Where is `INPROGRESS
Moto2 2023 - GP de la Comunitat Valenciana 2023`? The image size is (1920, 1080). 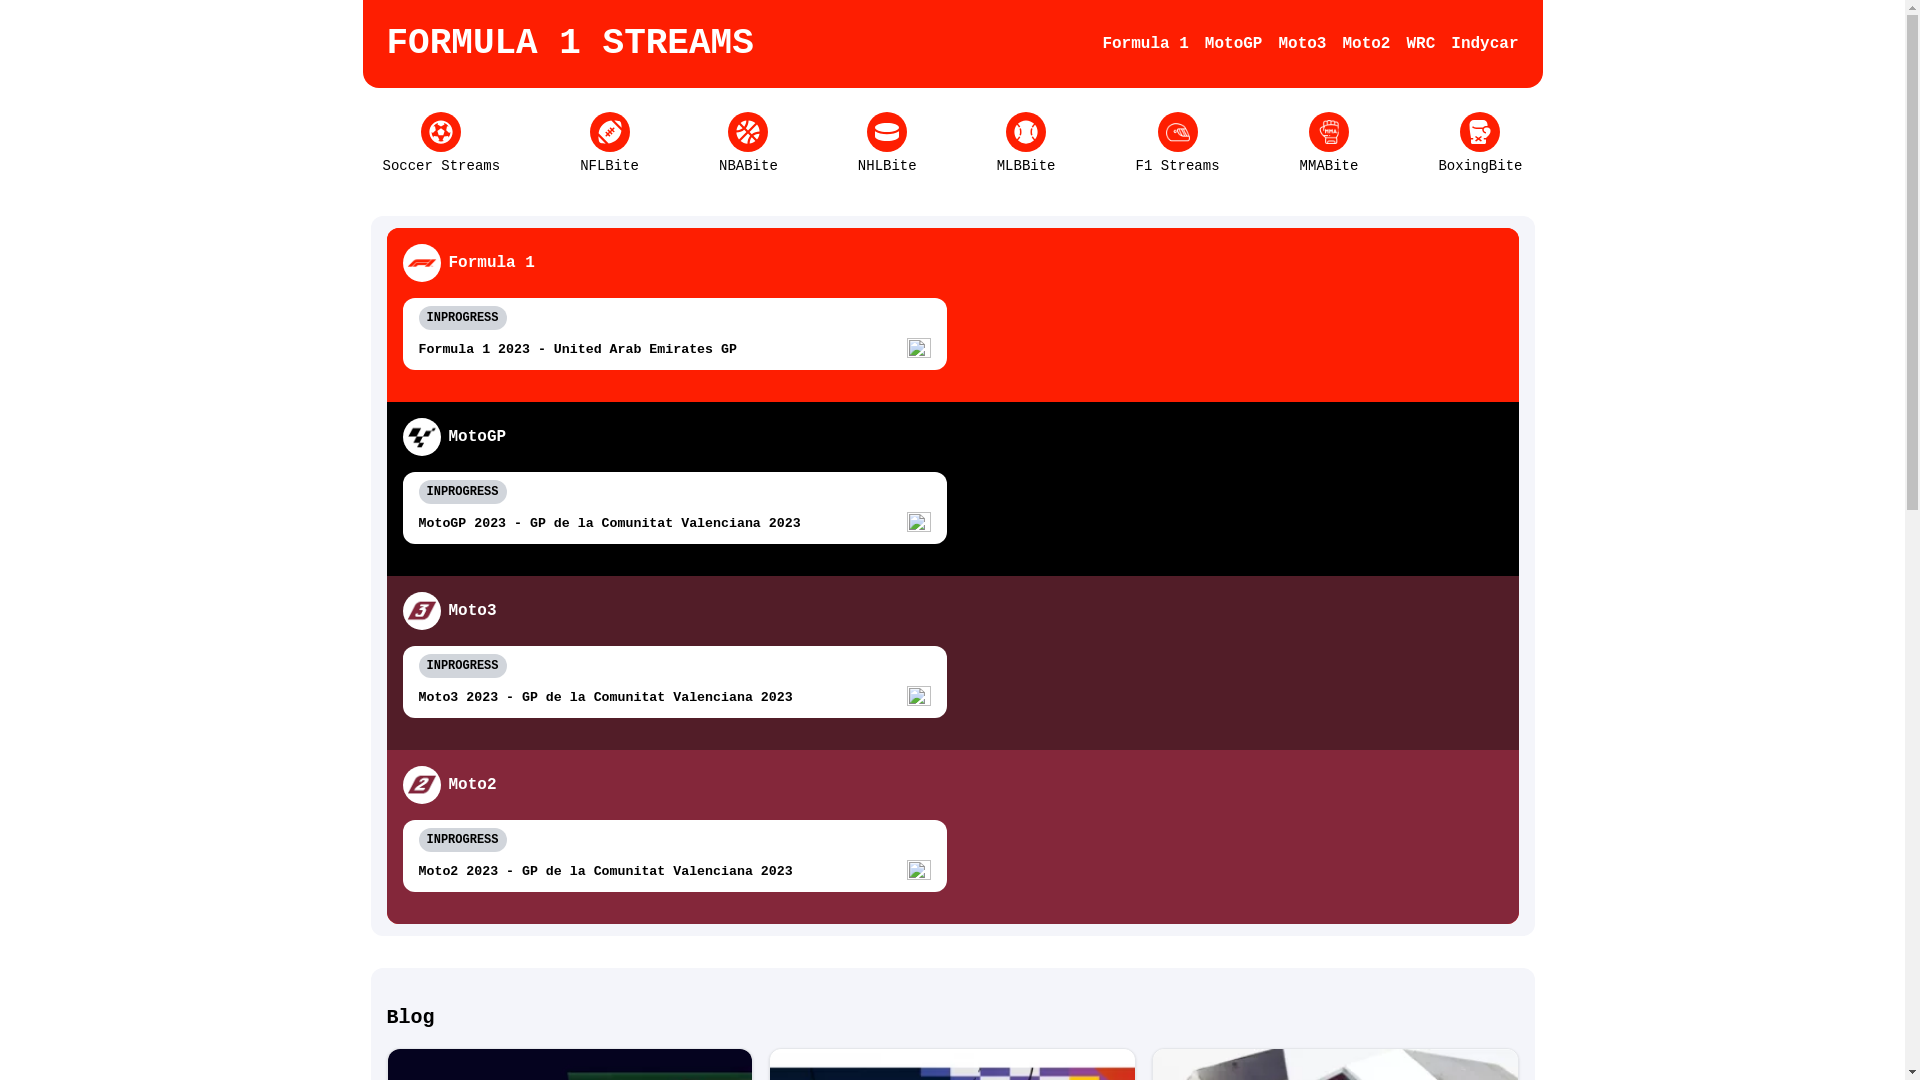
INPROGRESS
Moto2 2023 - GP de la Comunitat Valenciana 2023 is located at coordinates (674, 856).